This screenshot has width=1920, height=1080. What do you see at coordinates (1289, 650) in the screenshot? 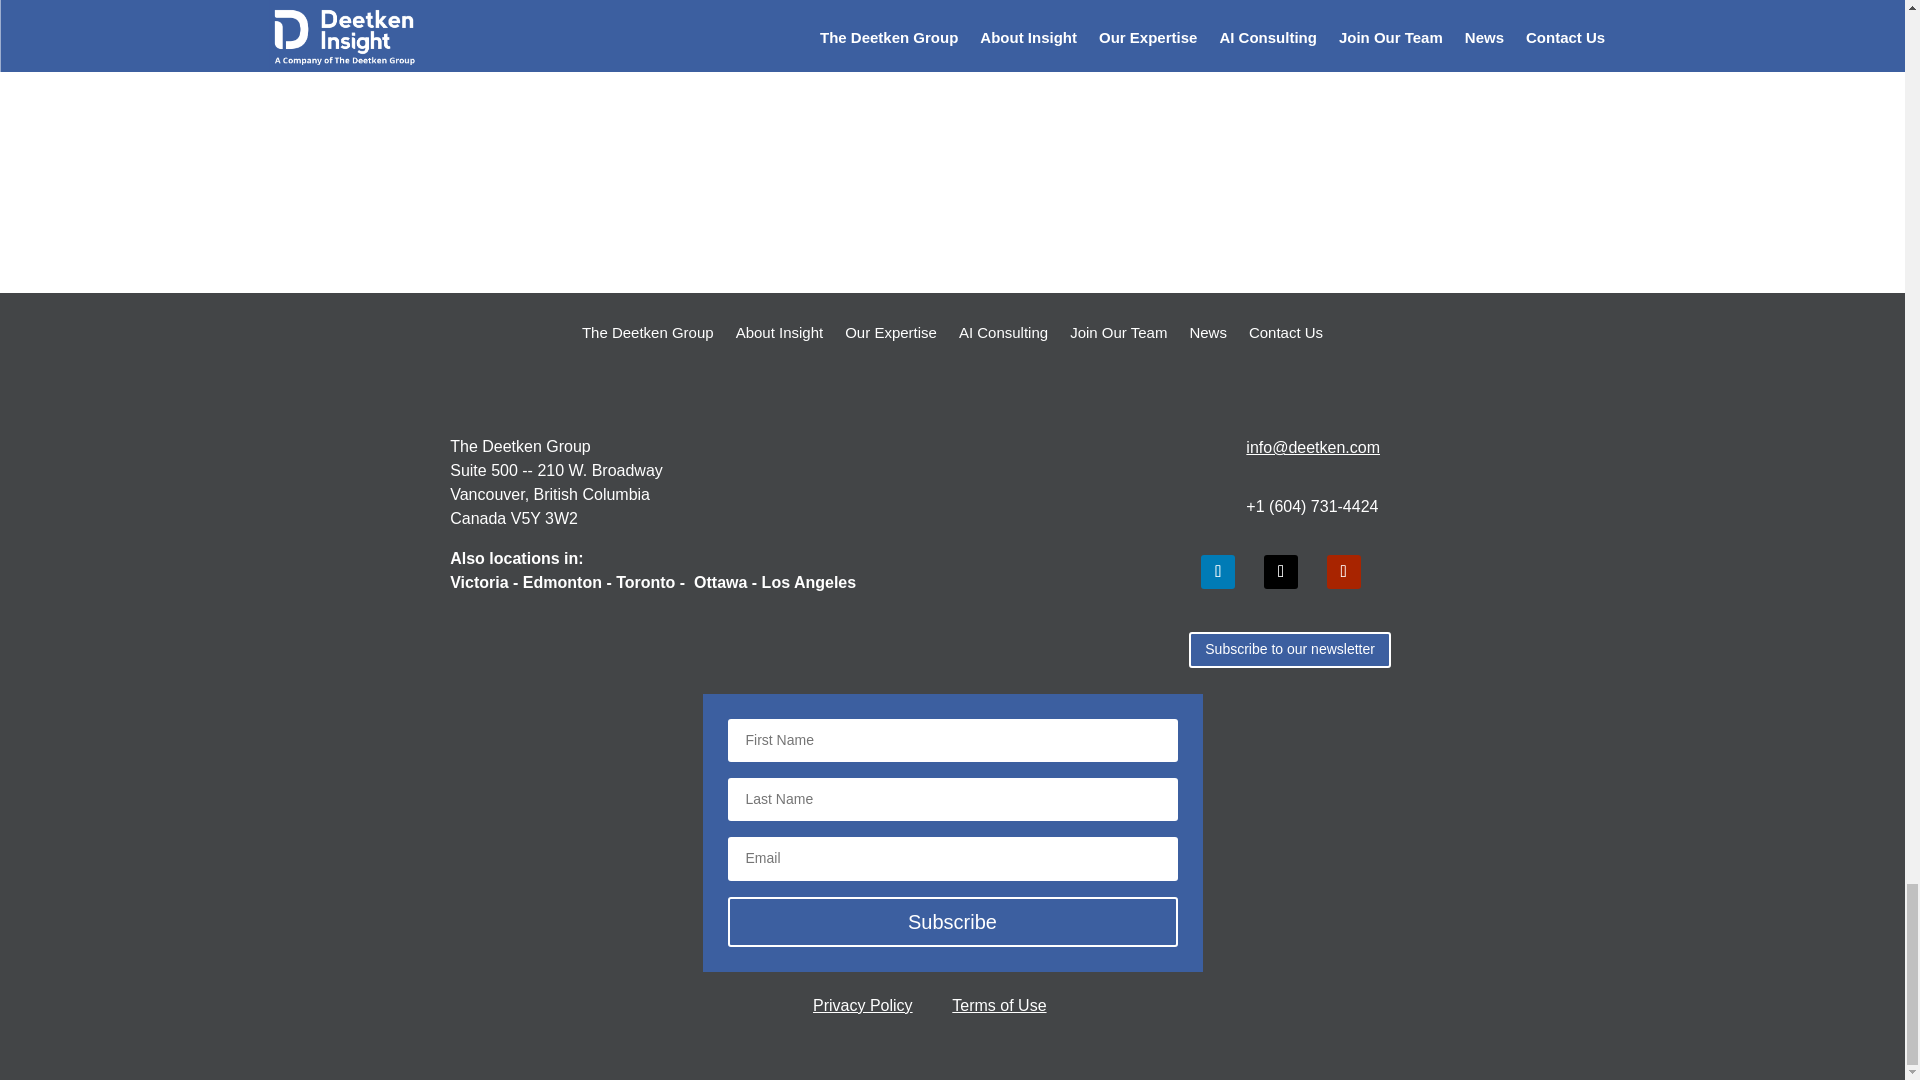
I see `Subscribe to our newsletter` at bounding box center [1289, 650].